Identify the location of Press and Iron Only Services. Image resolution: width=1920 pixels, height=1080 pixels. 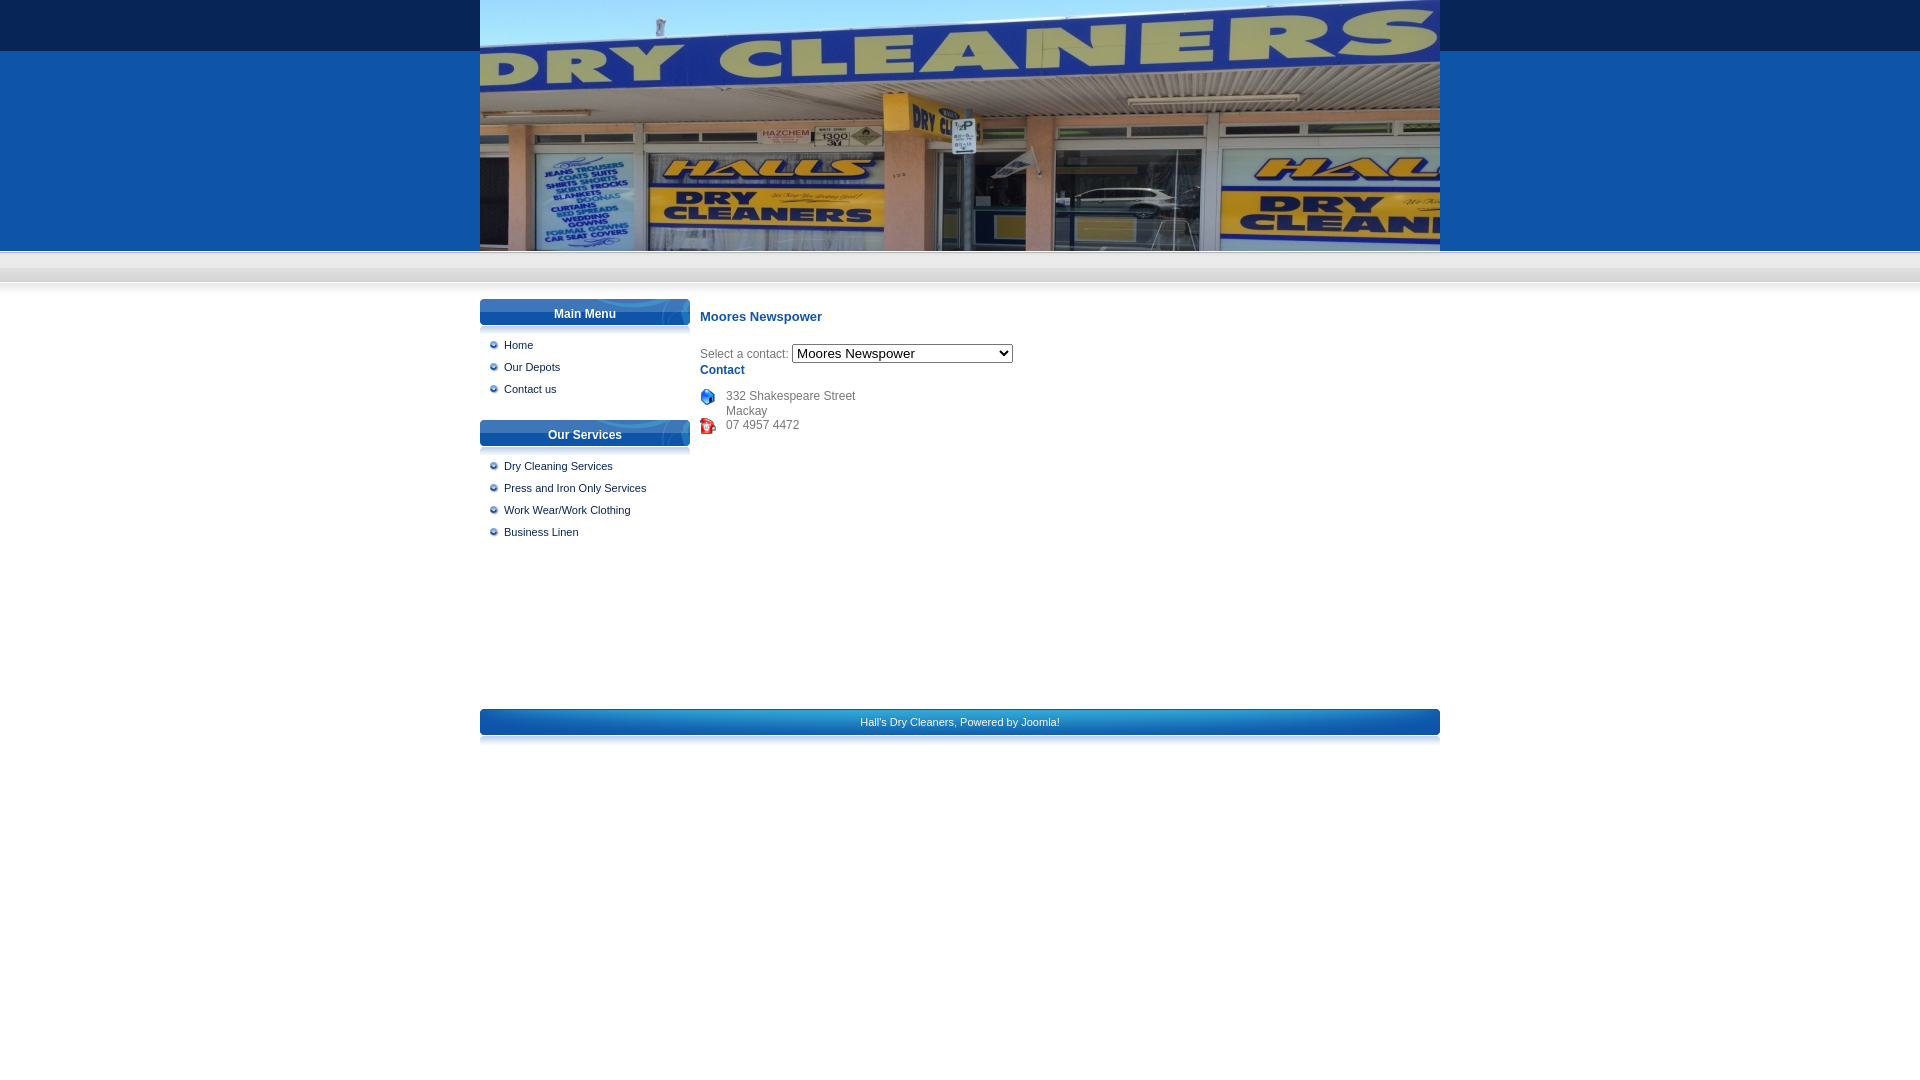
(587, 488).